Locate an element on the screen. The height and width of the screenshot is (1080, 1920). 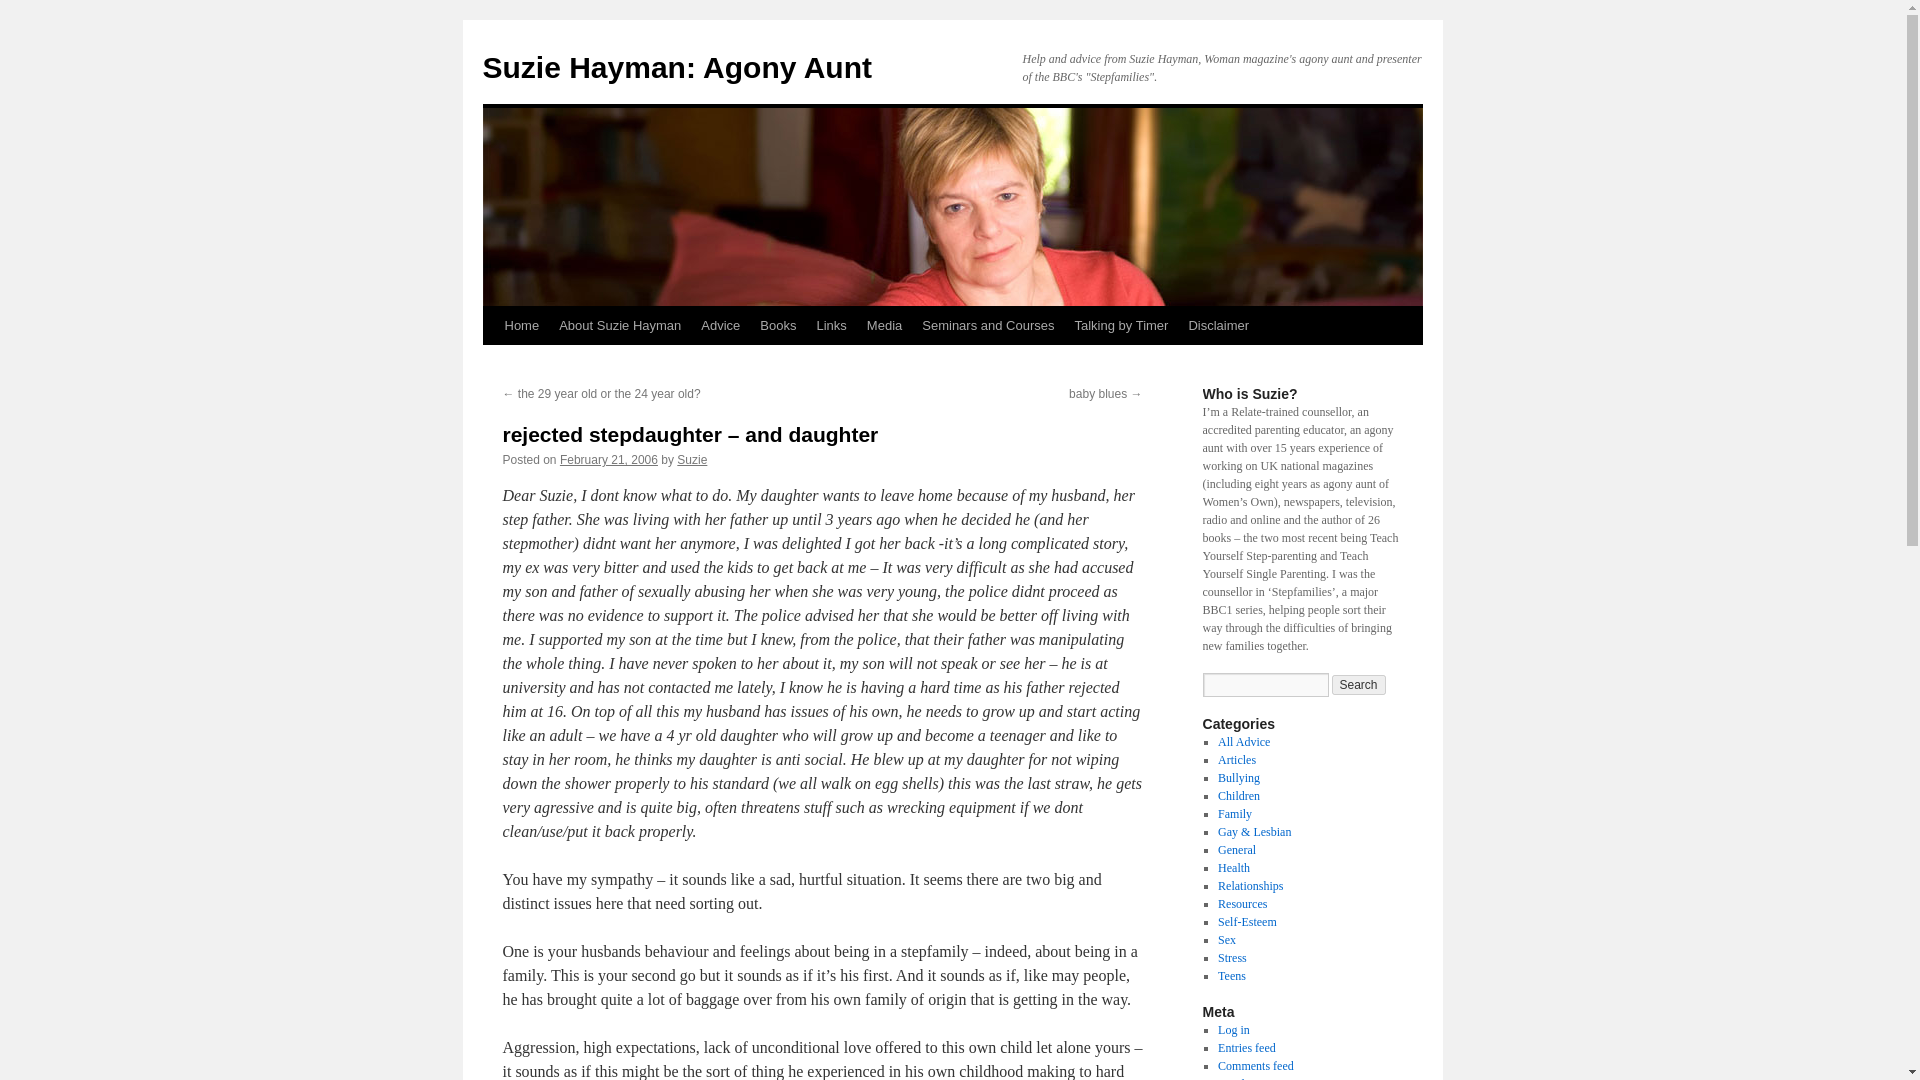
Stress is located at coordinates (1232, 958).